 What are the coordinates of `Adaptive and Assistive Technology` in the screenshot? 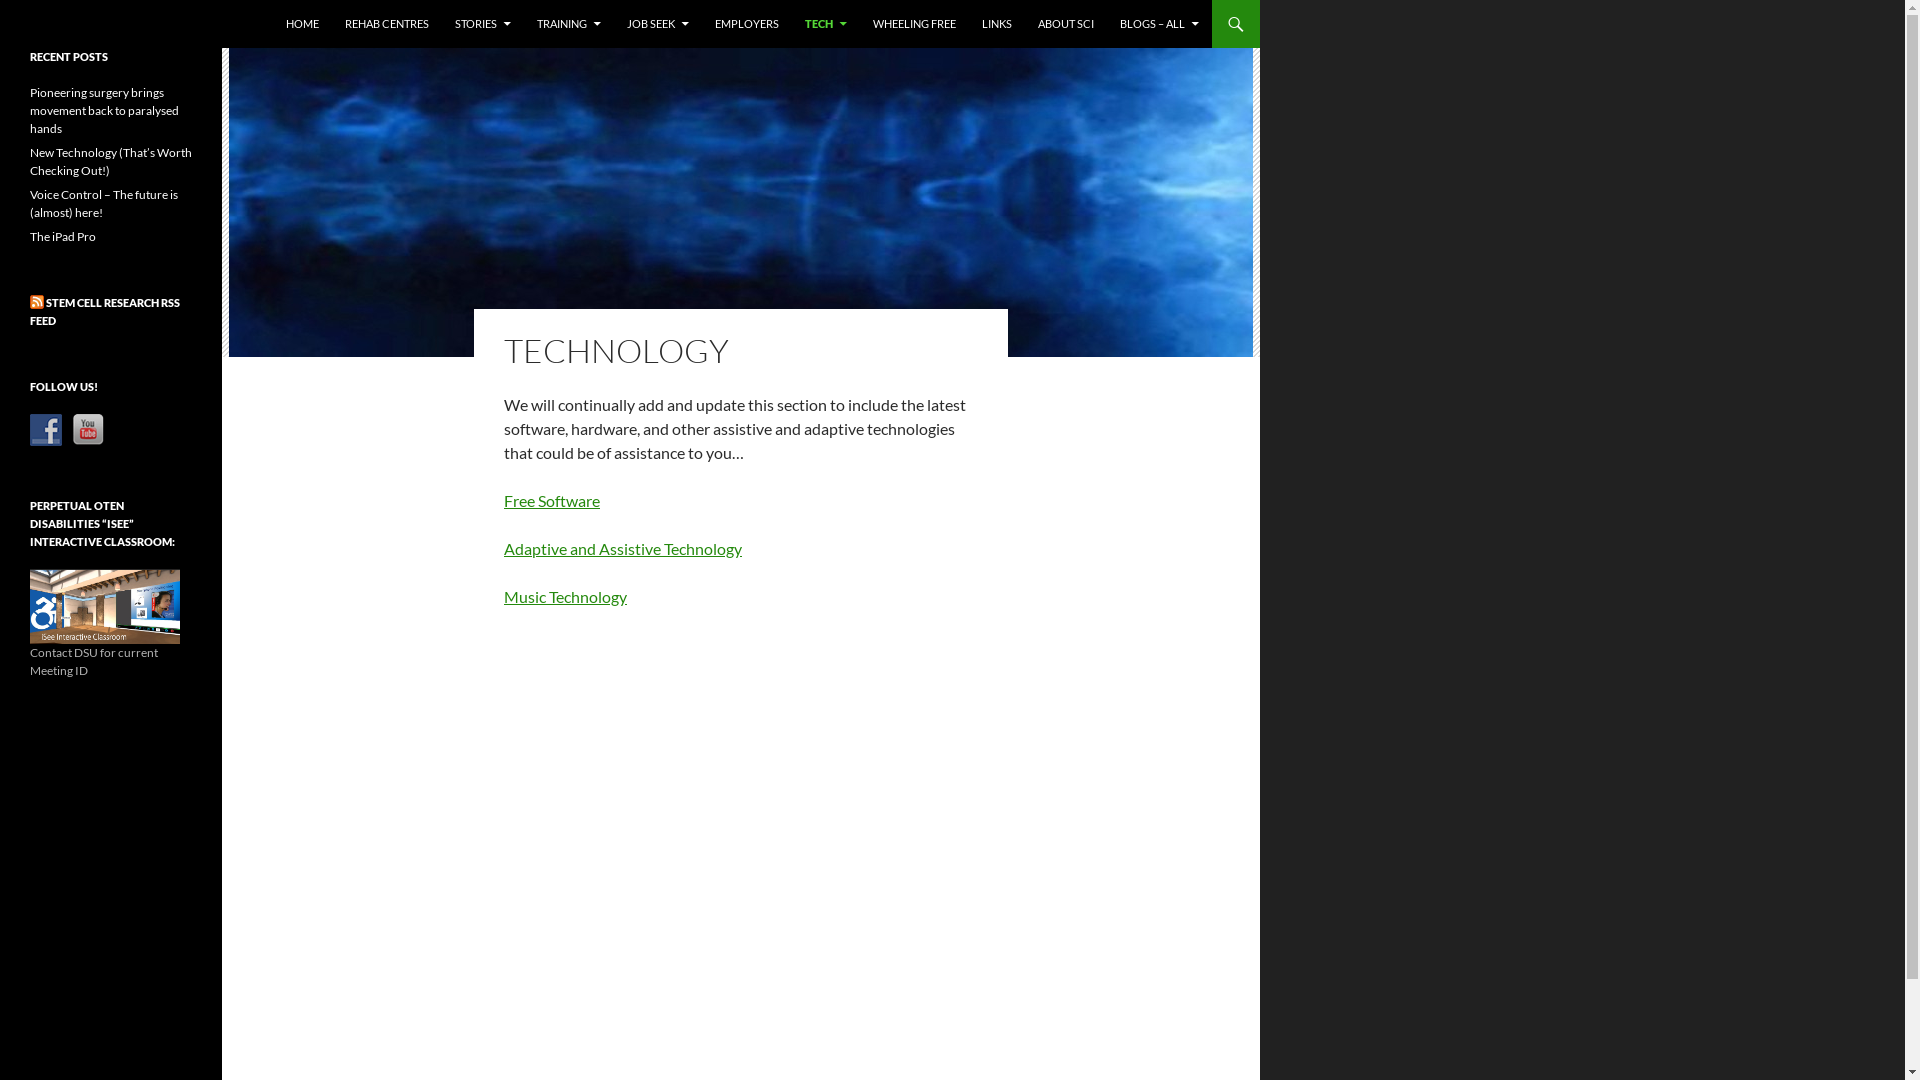 It's located at (623, 548).